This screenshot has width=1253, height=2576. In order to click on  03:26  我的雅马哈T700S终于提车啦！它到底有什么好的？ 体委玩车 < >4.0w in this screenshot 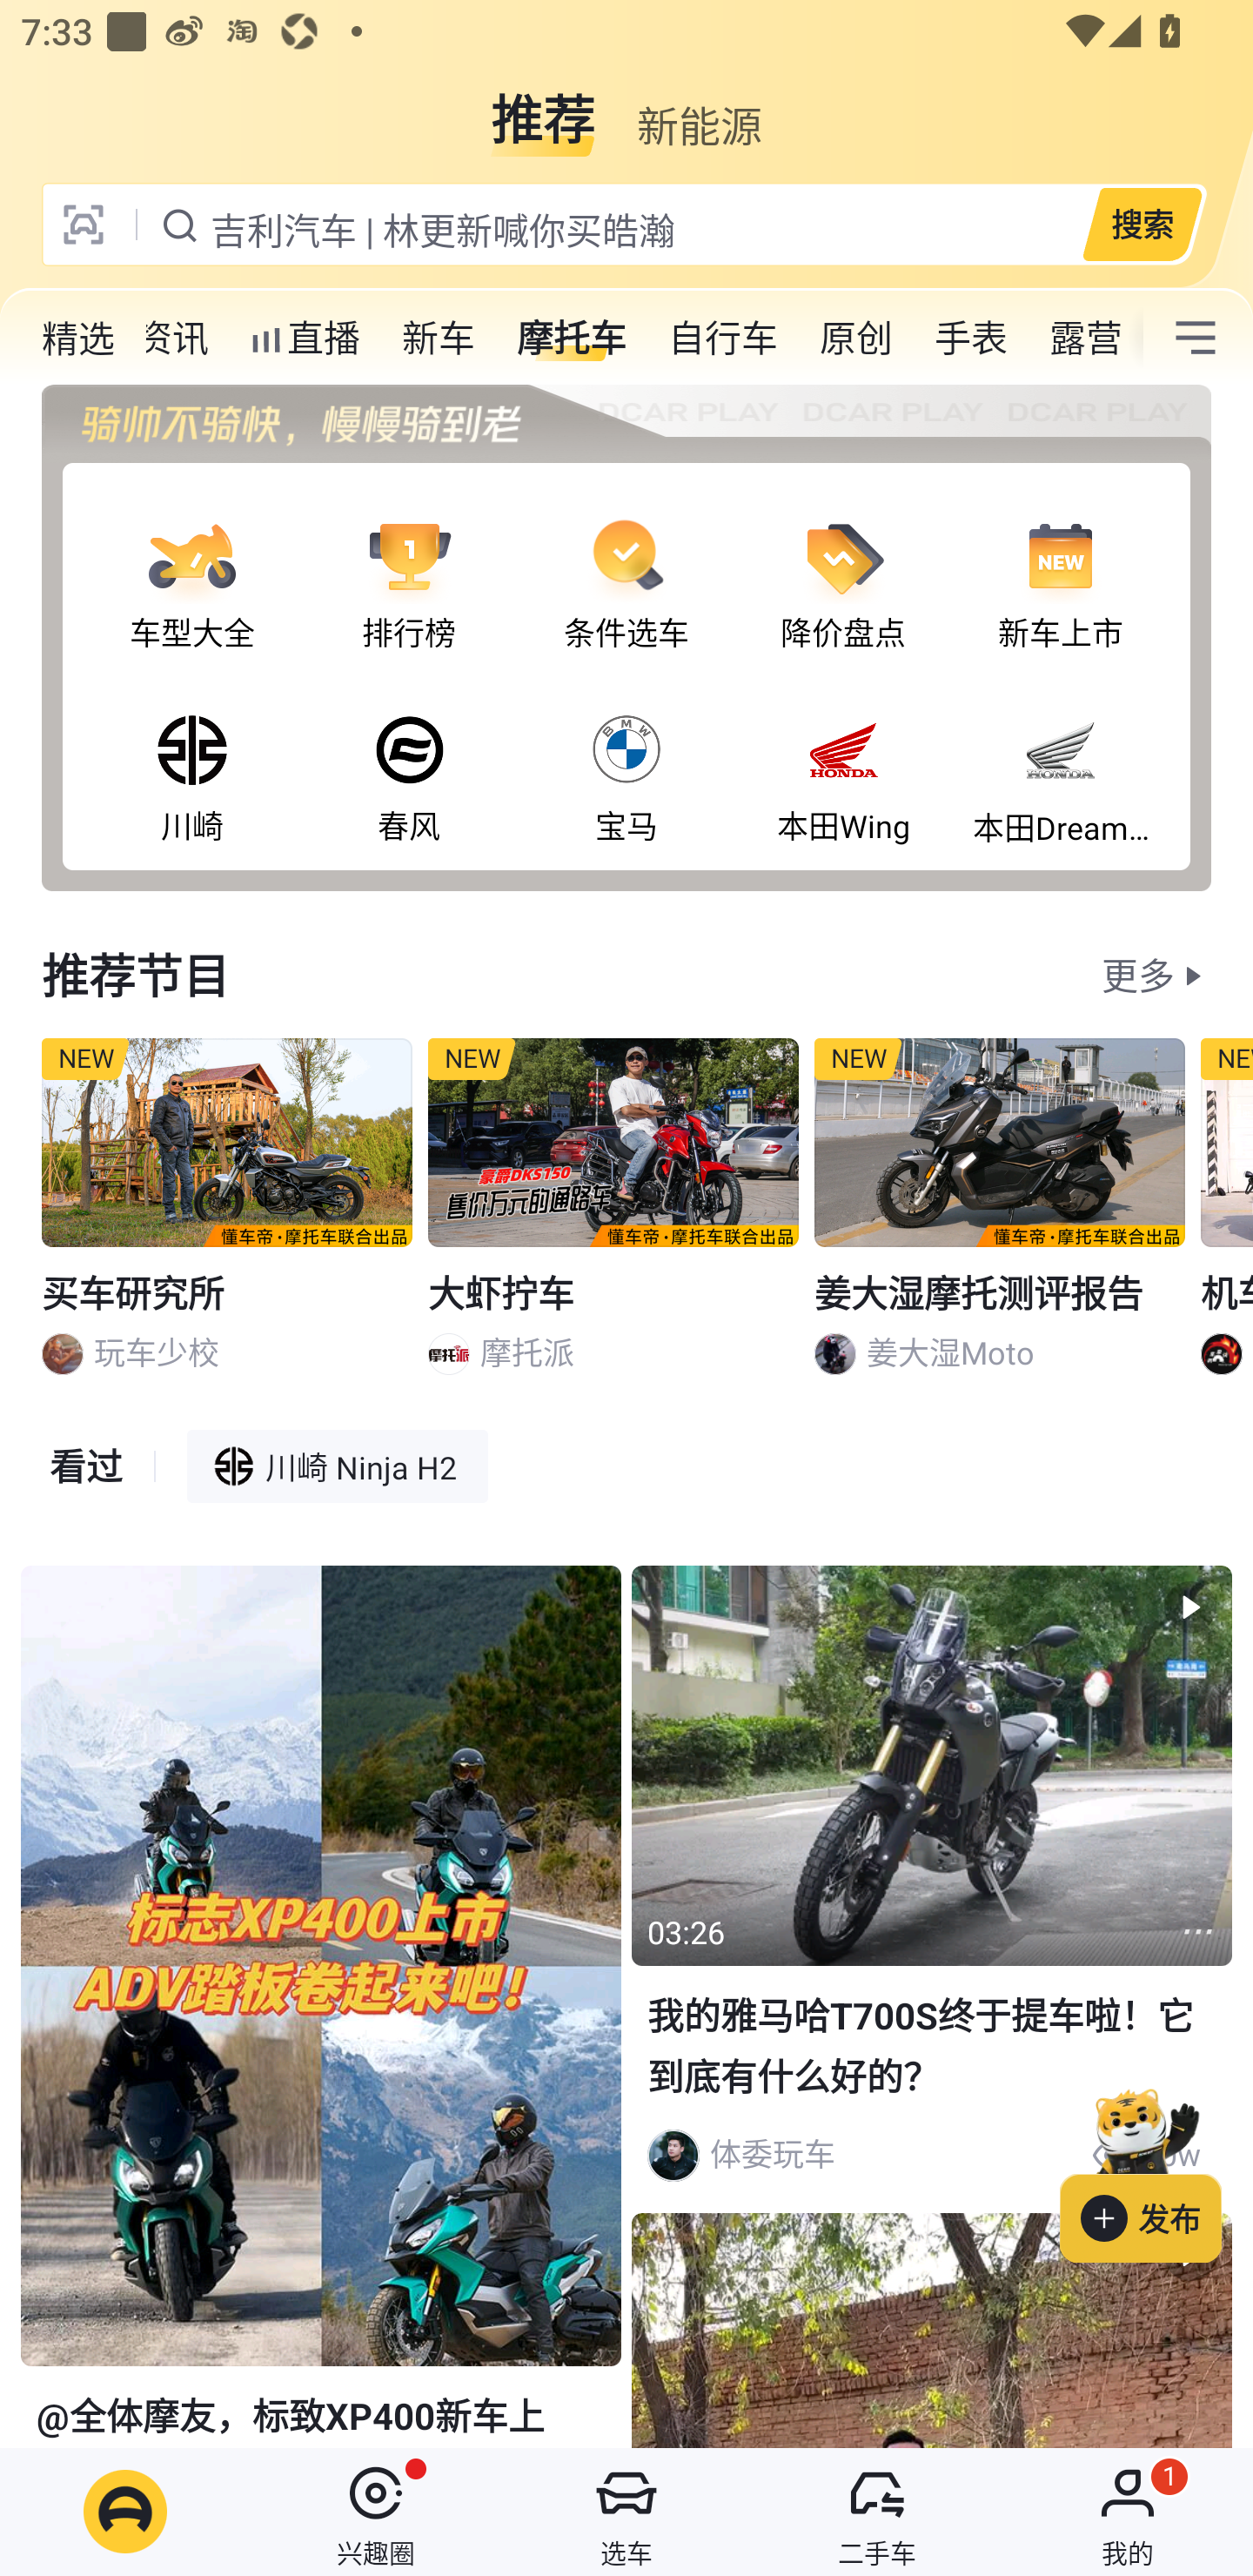, I will do `click(931, 1883)`.